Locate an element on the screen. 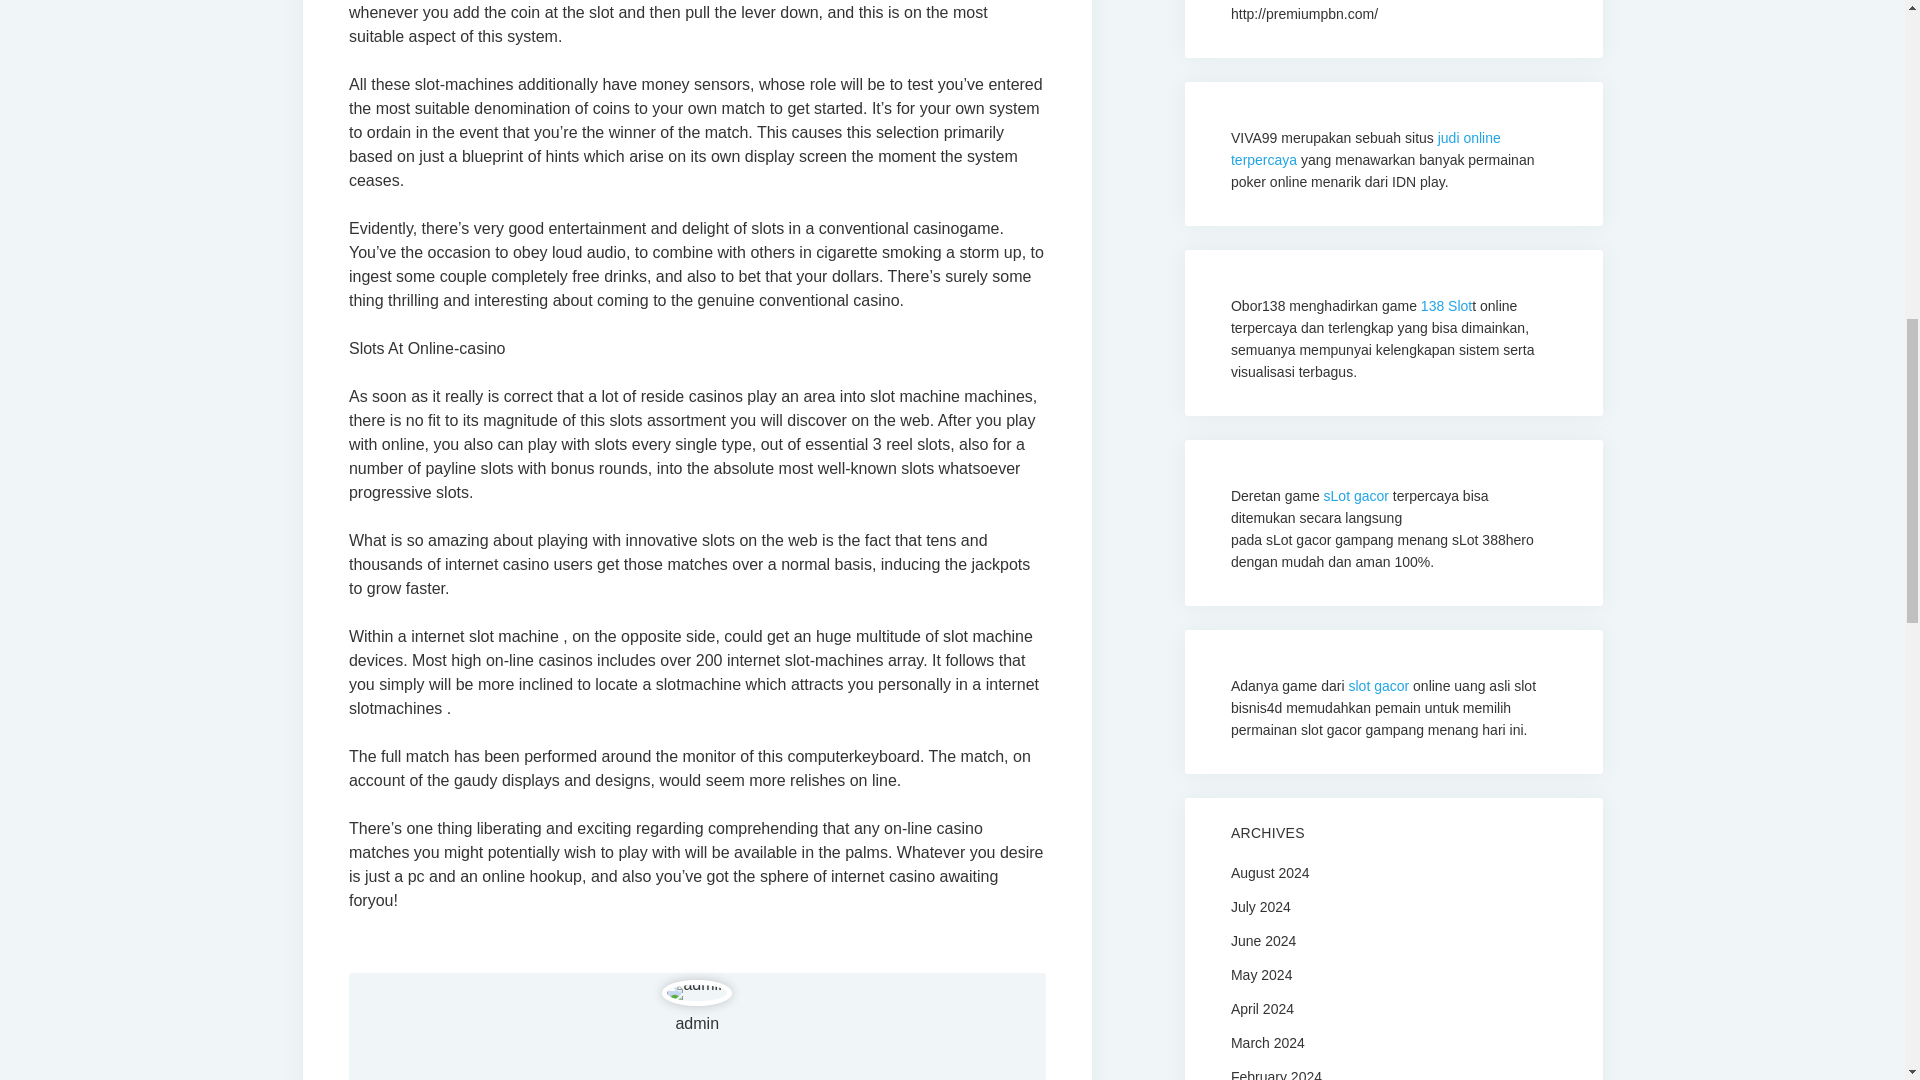  April 2024 is located at coordinates (1262, 1008).